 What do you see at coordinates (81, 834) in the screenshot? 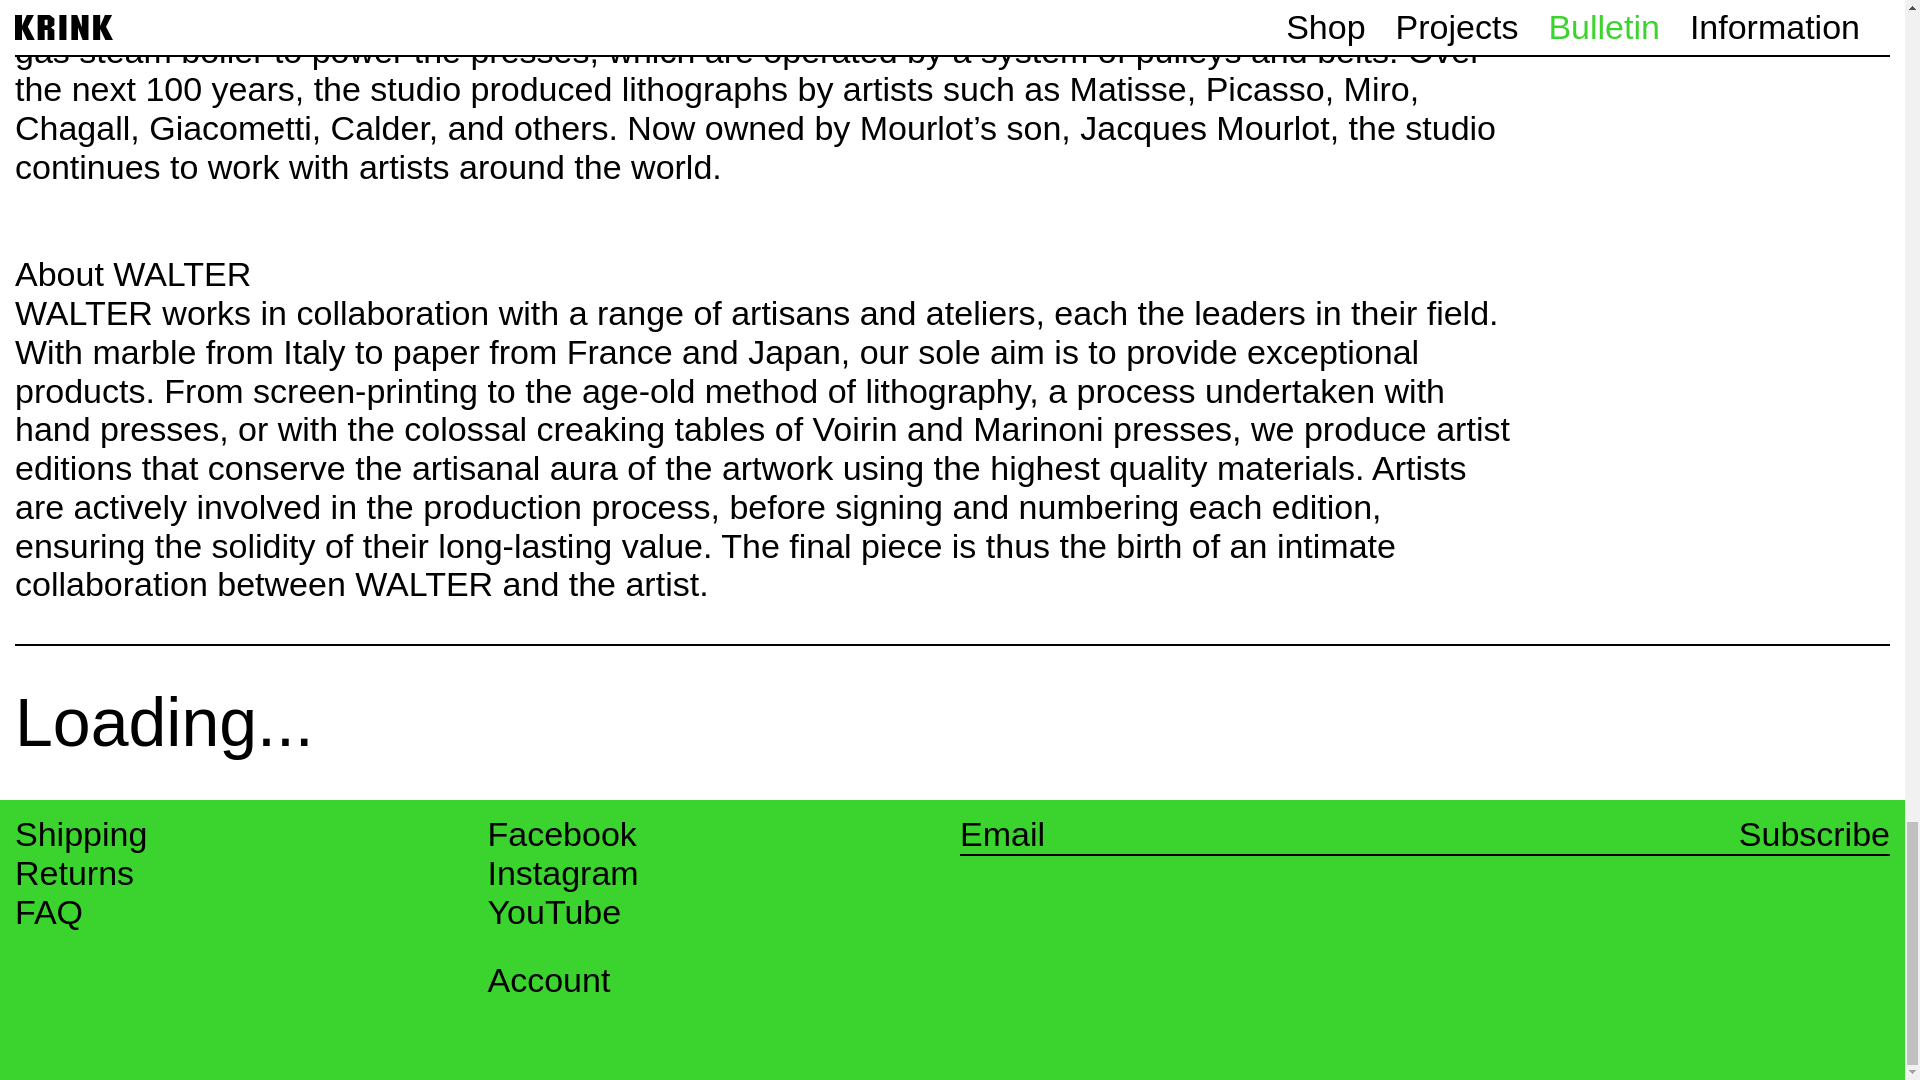
I see `Shipping` at bounding box center [81, 834].